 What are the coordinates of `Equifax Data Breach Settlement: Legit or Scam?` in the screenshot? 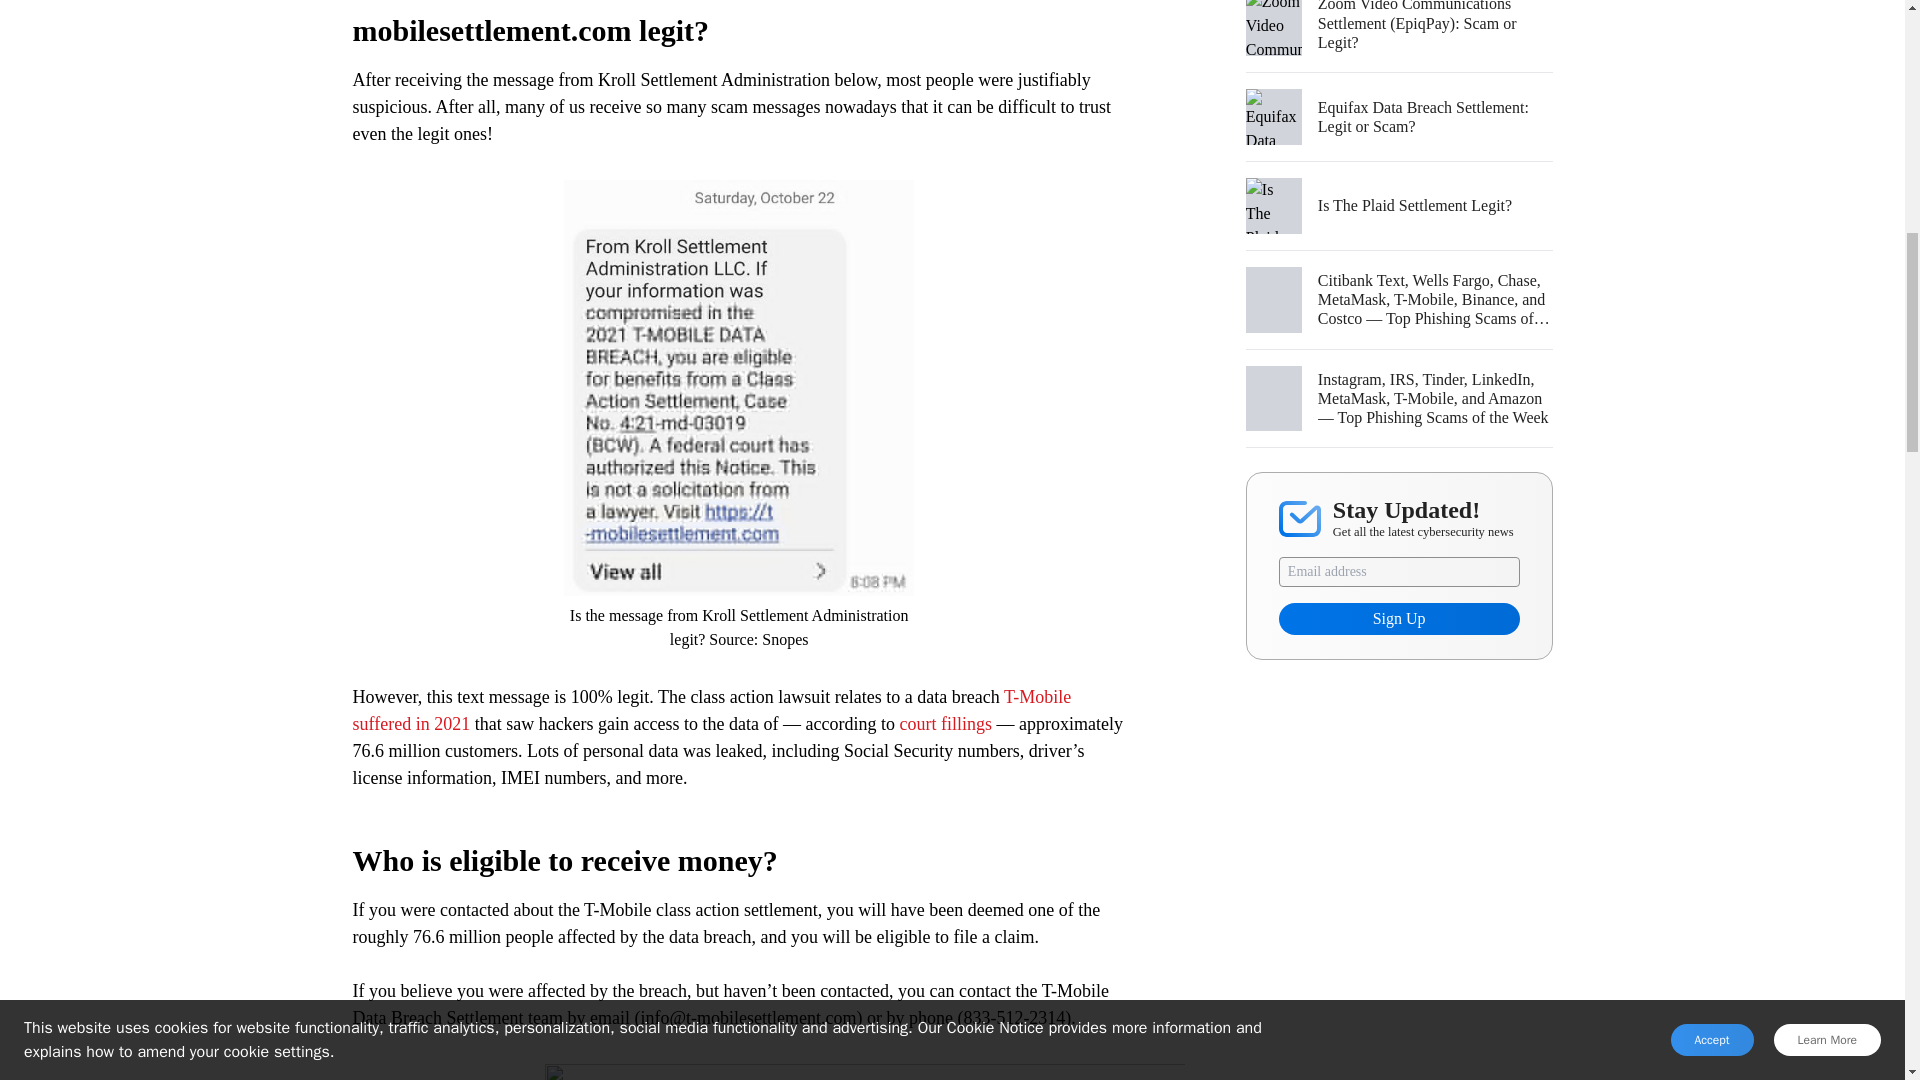 It's located at (1435, 117).